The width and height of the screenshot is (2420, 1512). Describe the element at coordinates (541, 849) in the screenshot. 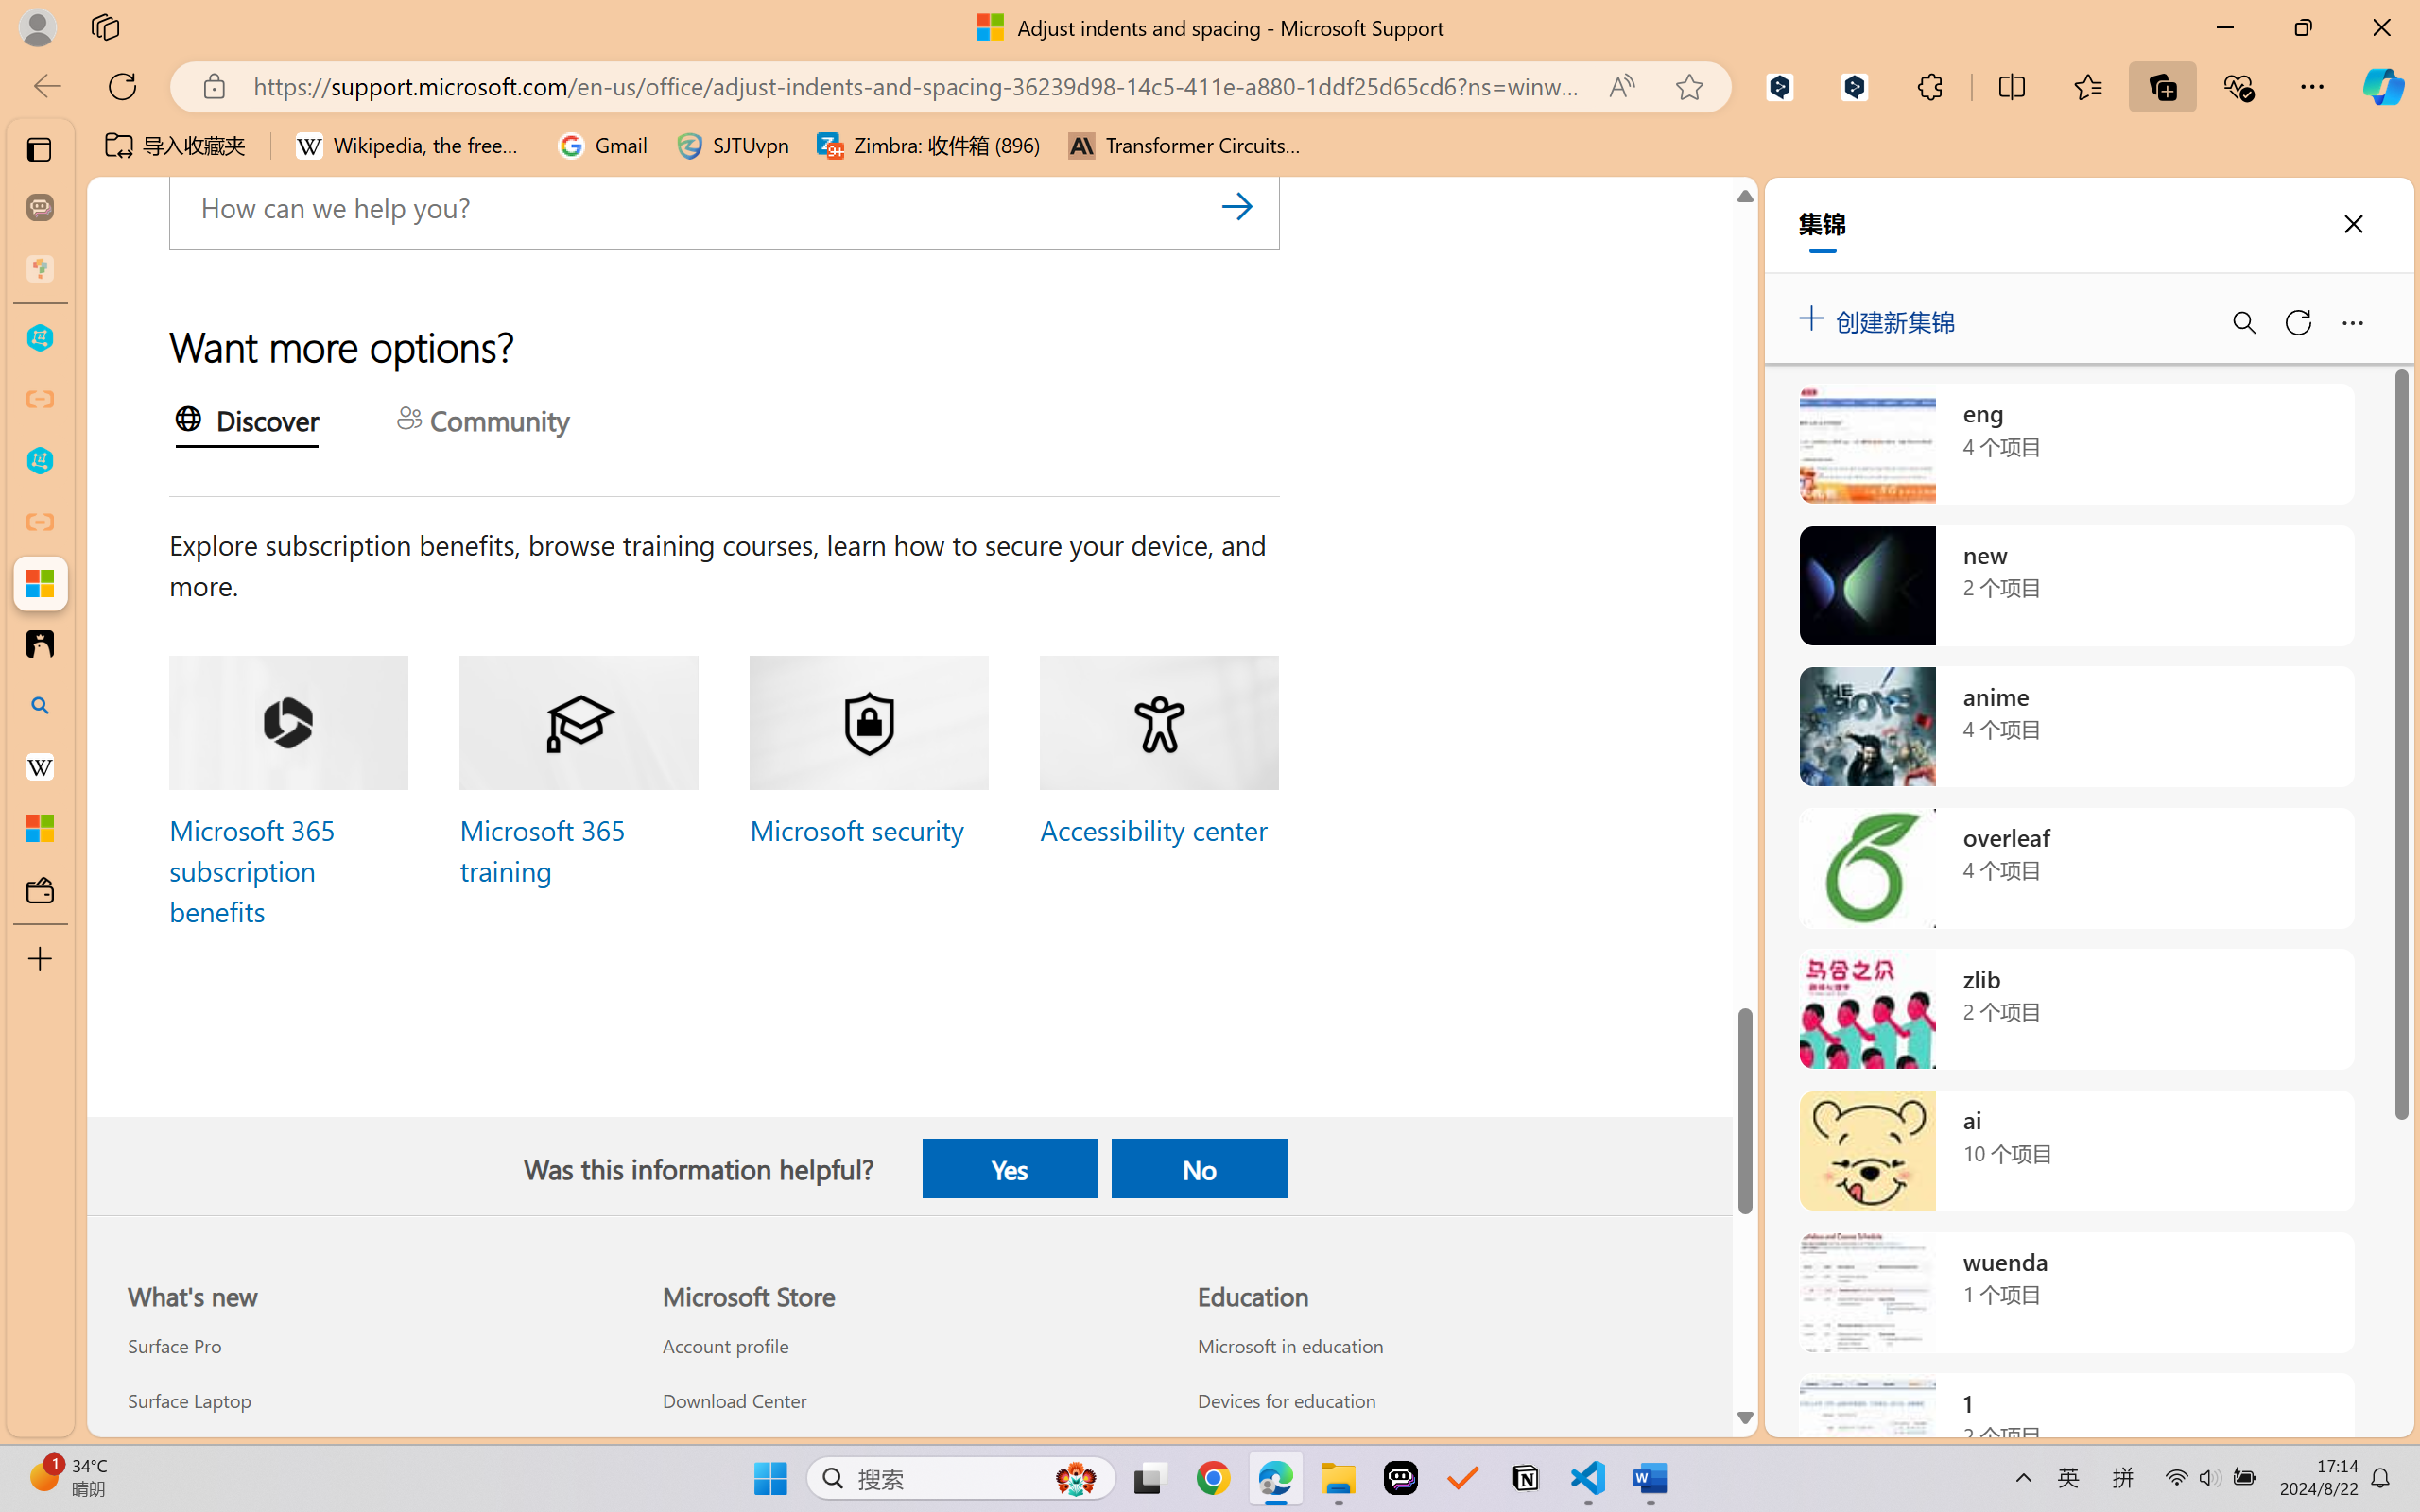

I see `Microsoft 365 training` at that location.